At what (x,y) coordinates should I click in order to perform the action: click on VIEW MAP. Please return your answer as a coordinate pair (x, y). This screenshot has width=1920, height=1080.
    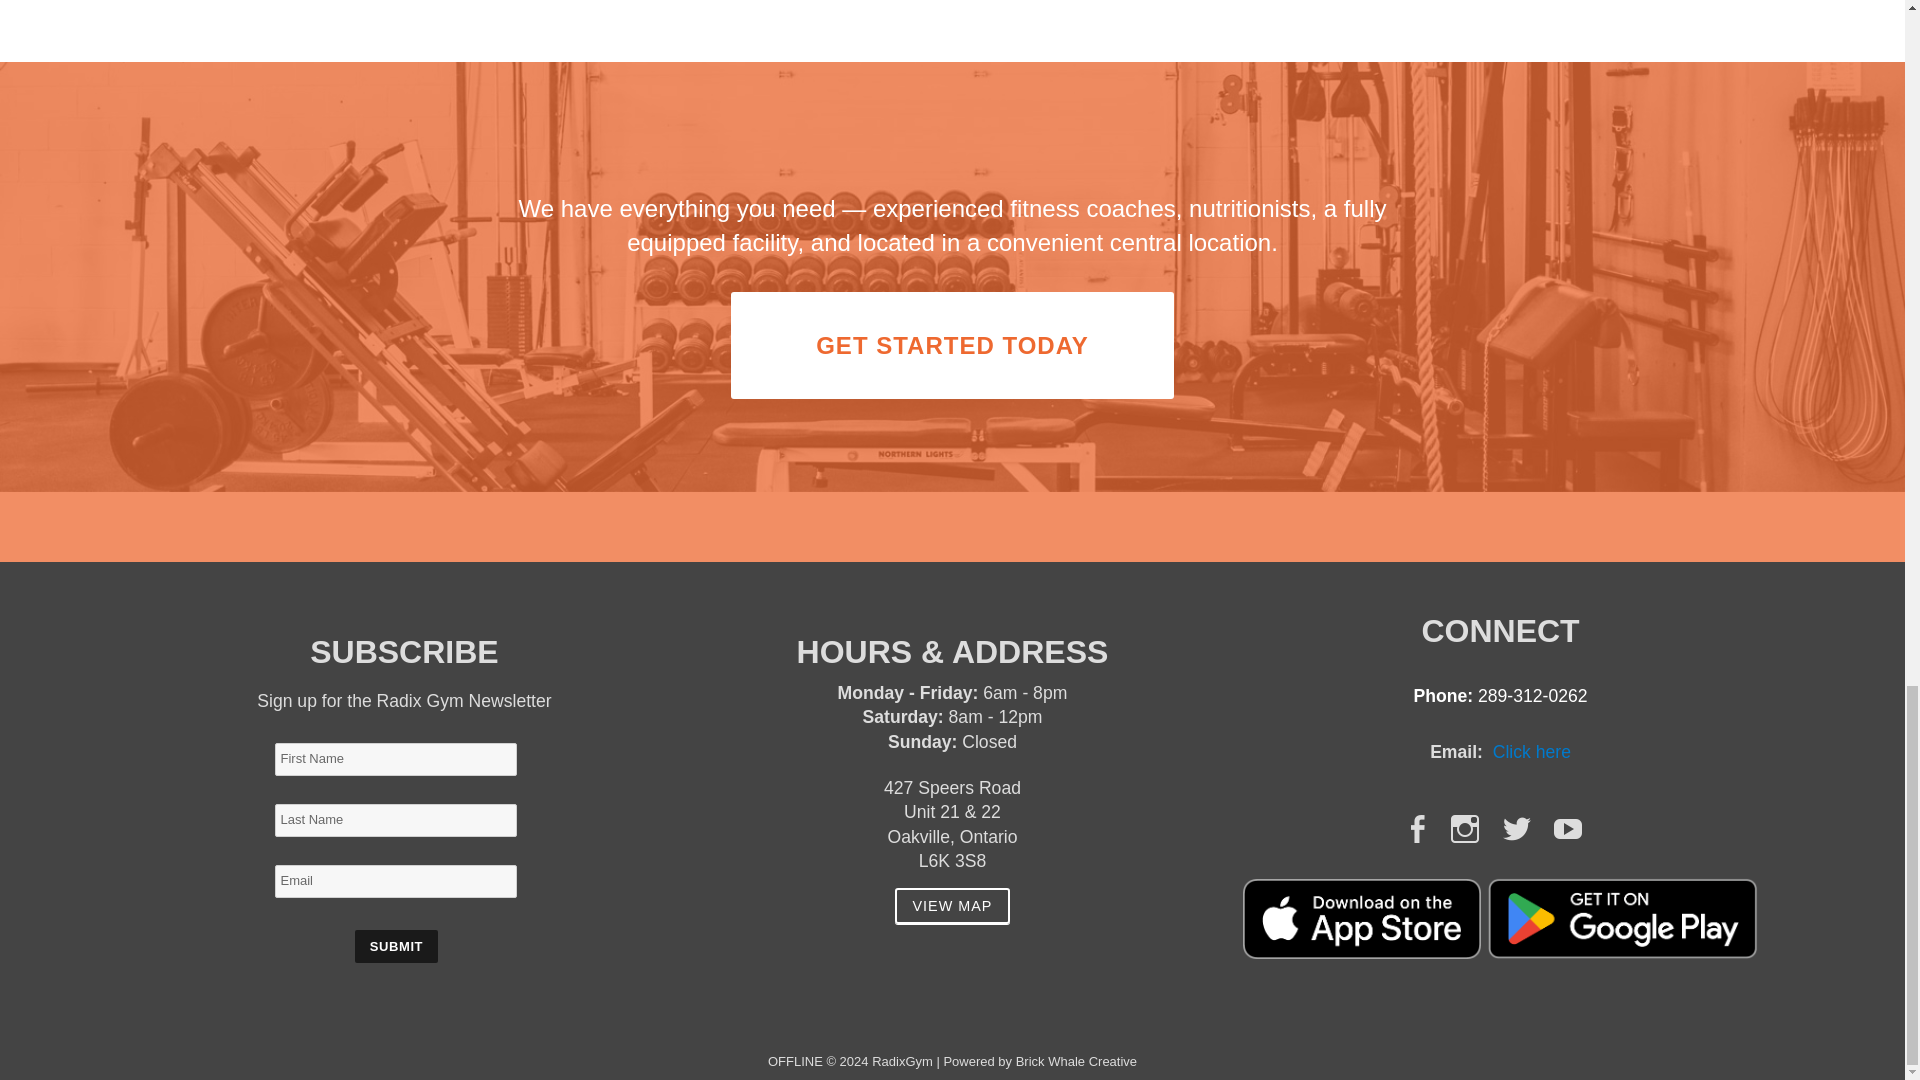
    Looking at the image, I should click on (952, 906).